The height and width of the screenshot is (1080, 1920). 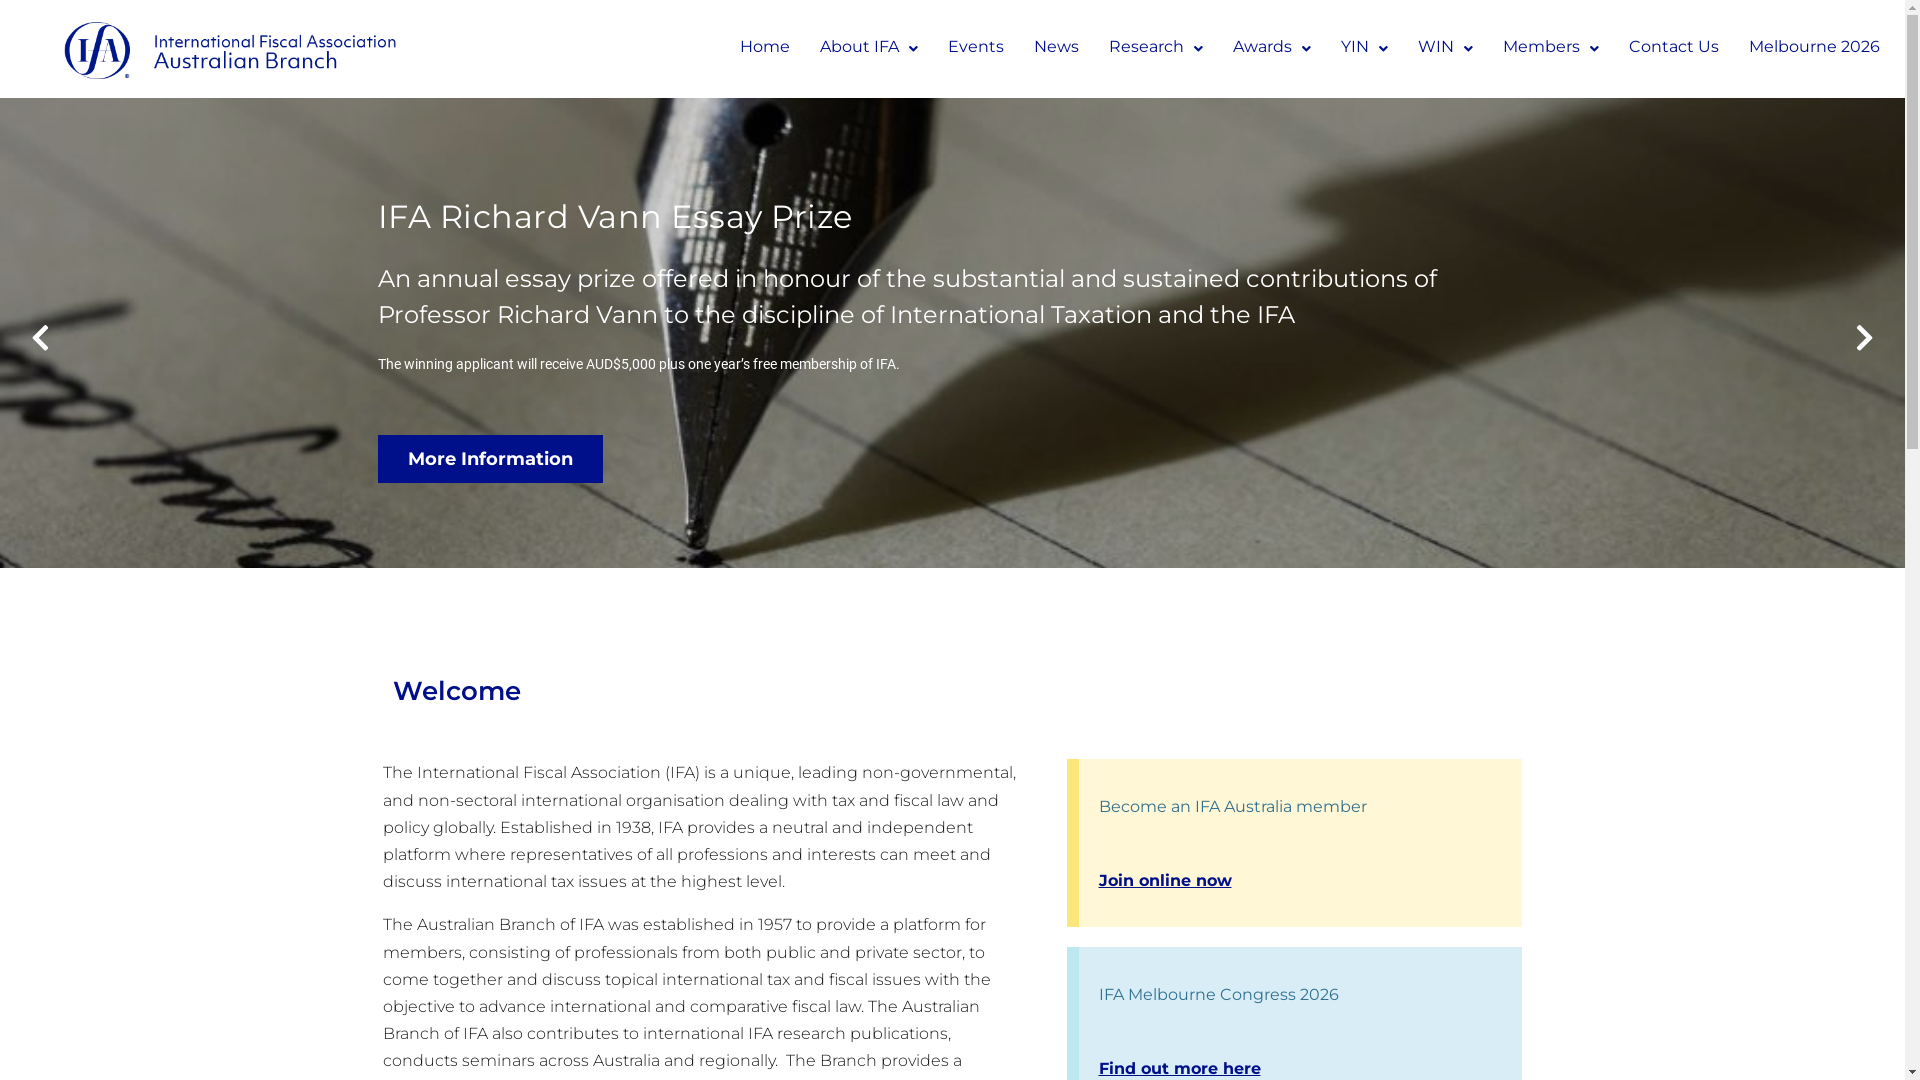 I want to click on Contact Us, so click(x=1674, y=49).